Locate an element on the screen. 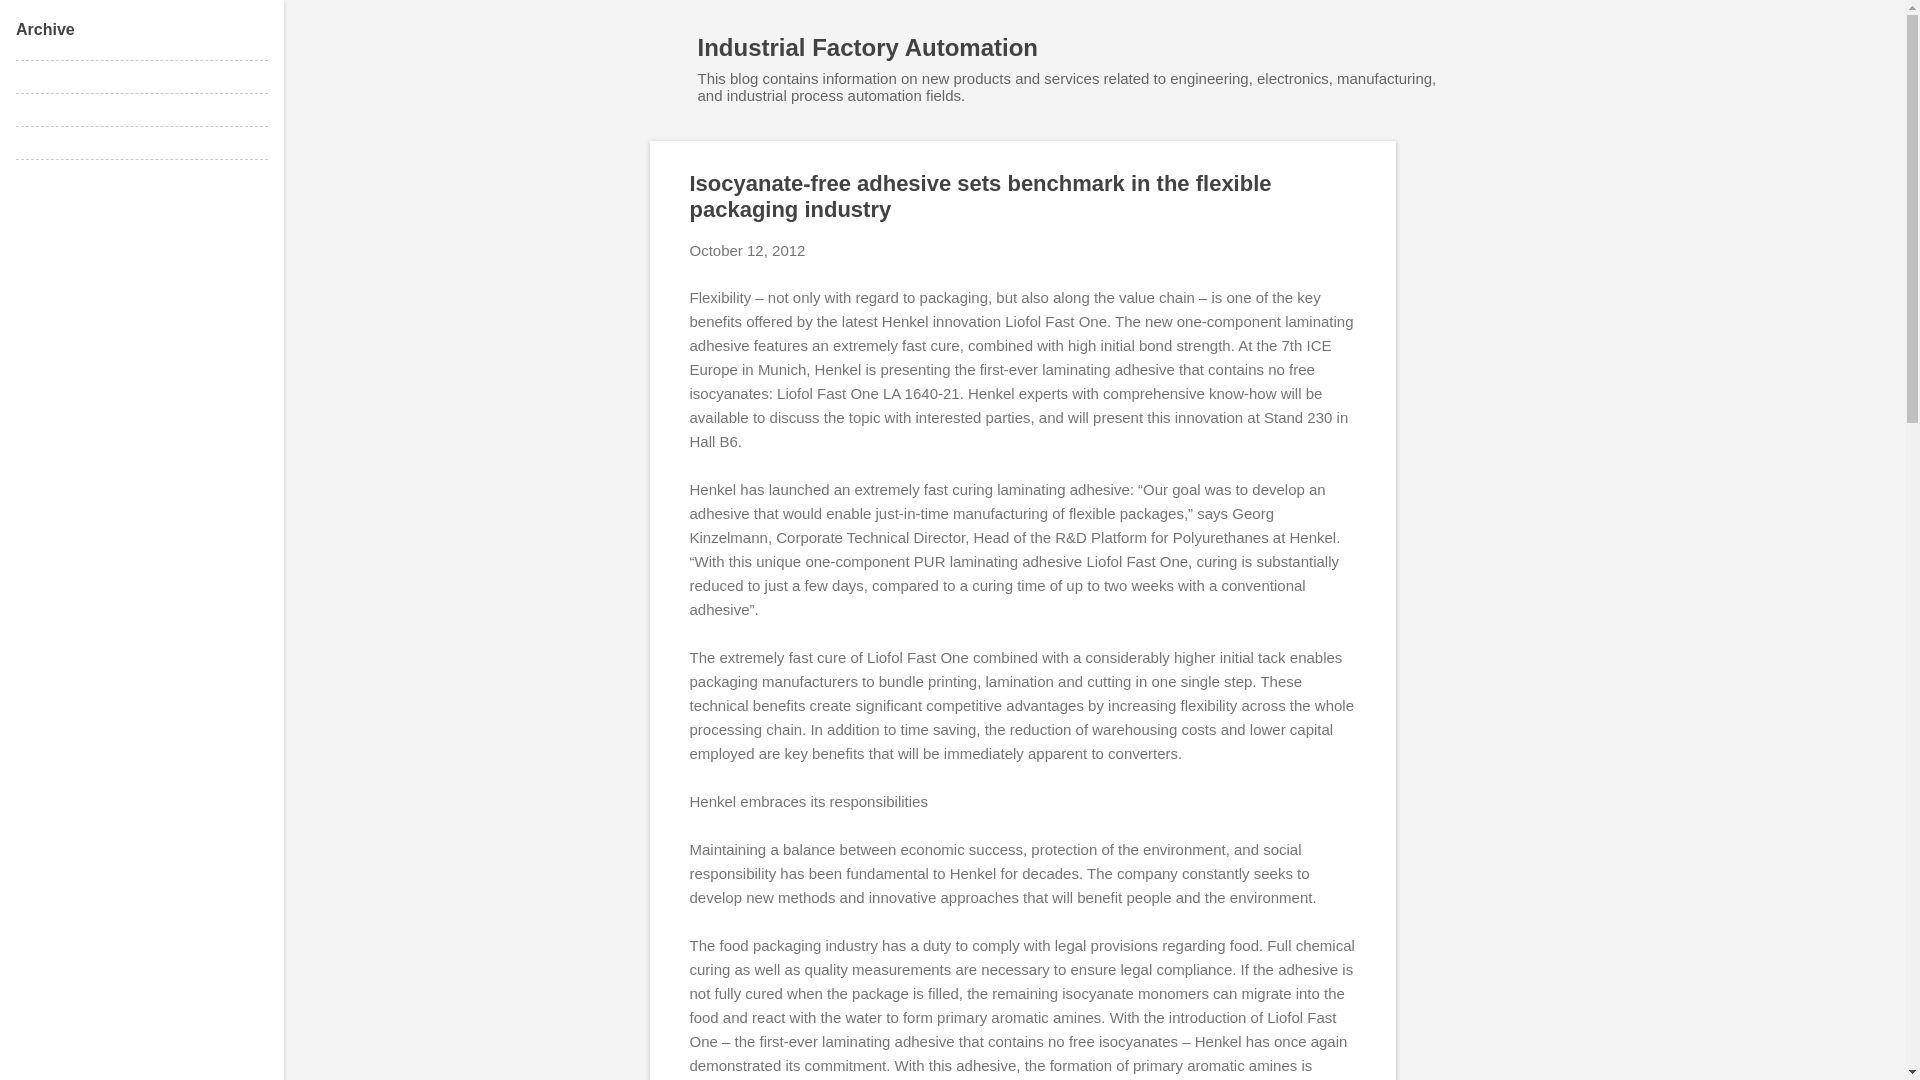 The height and width of the screenshot is (1080, 1920). October 12, 2012 is located at coordinates (748, 250).